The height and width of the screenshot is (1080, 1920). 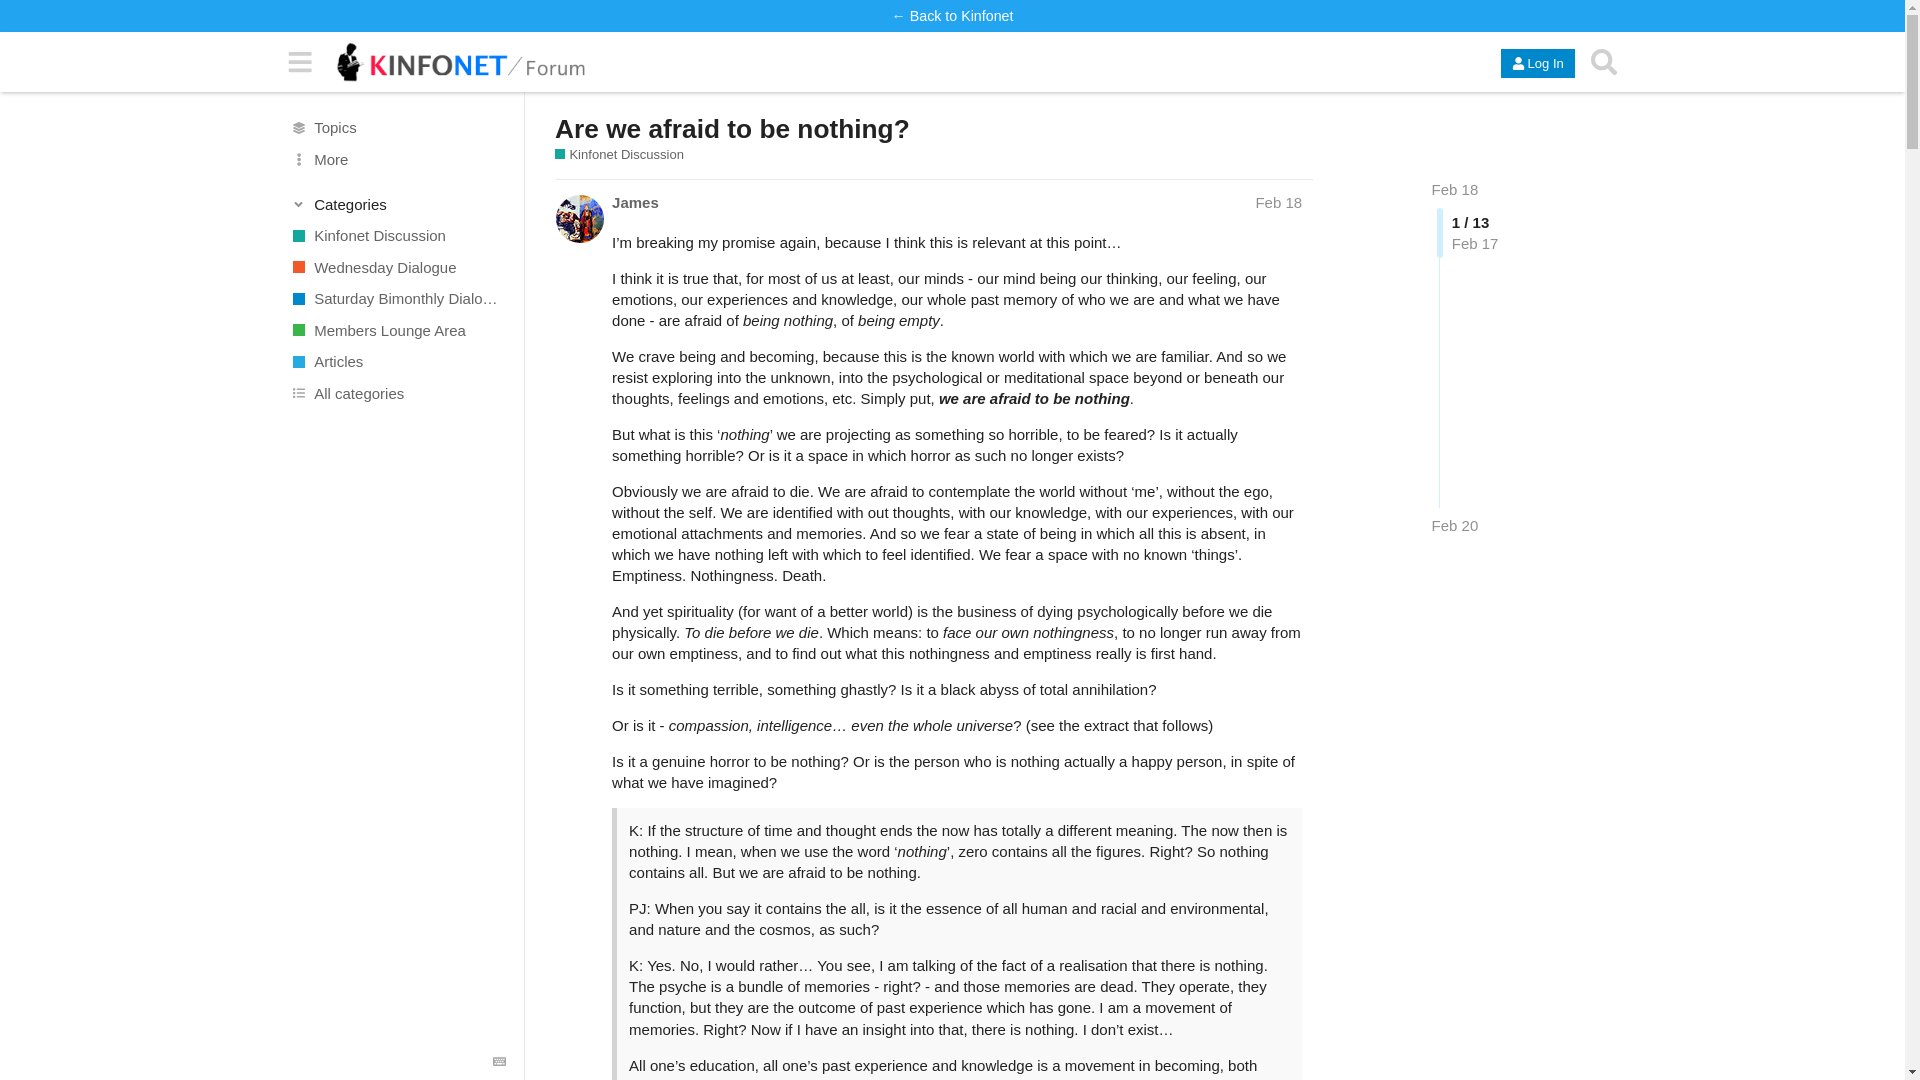 What do you see at coordinates (397, 128) in the screenshot?
I see `All topics` at bounding box center [397, 128].